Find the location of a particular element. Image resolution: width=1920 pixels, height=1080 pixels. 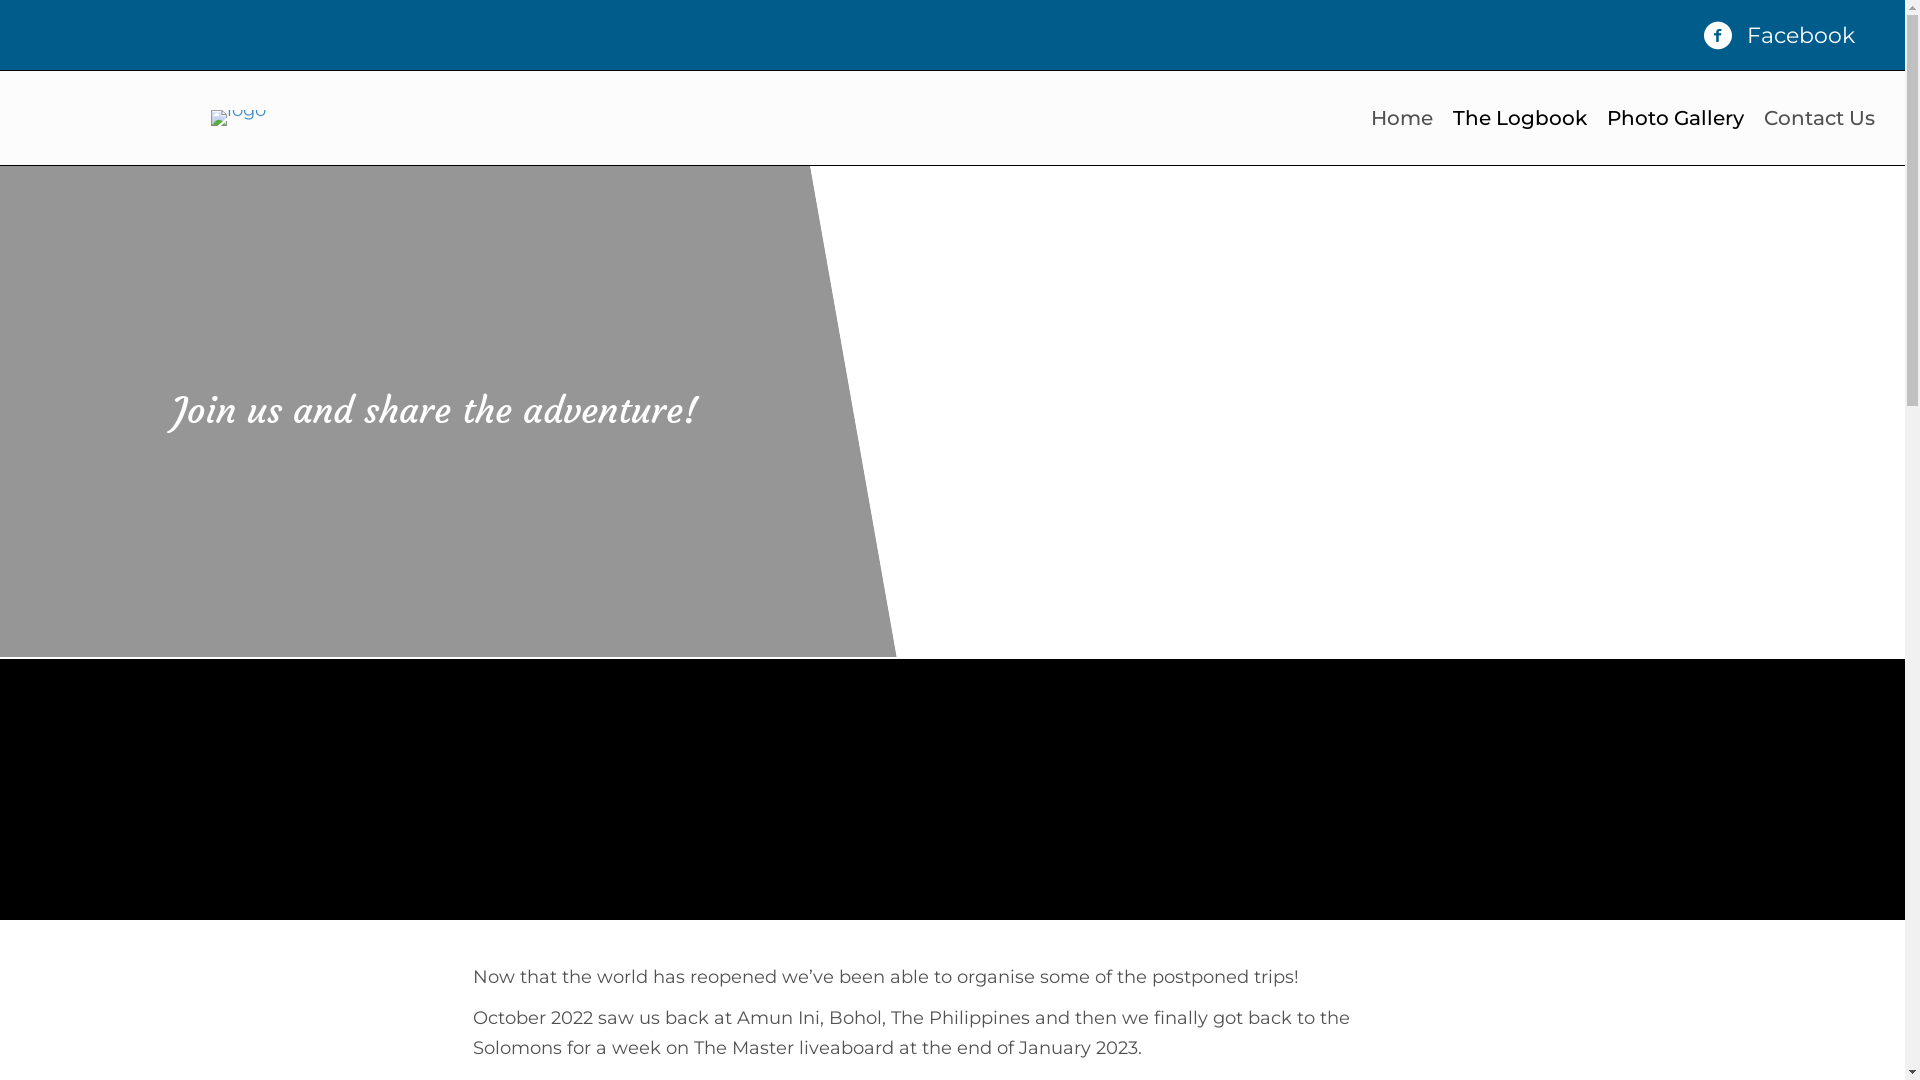

The Logbook is located at coordinates (1520, 118).